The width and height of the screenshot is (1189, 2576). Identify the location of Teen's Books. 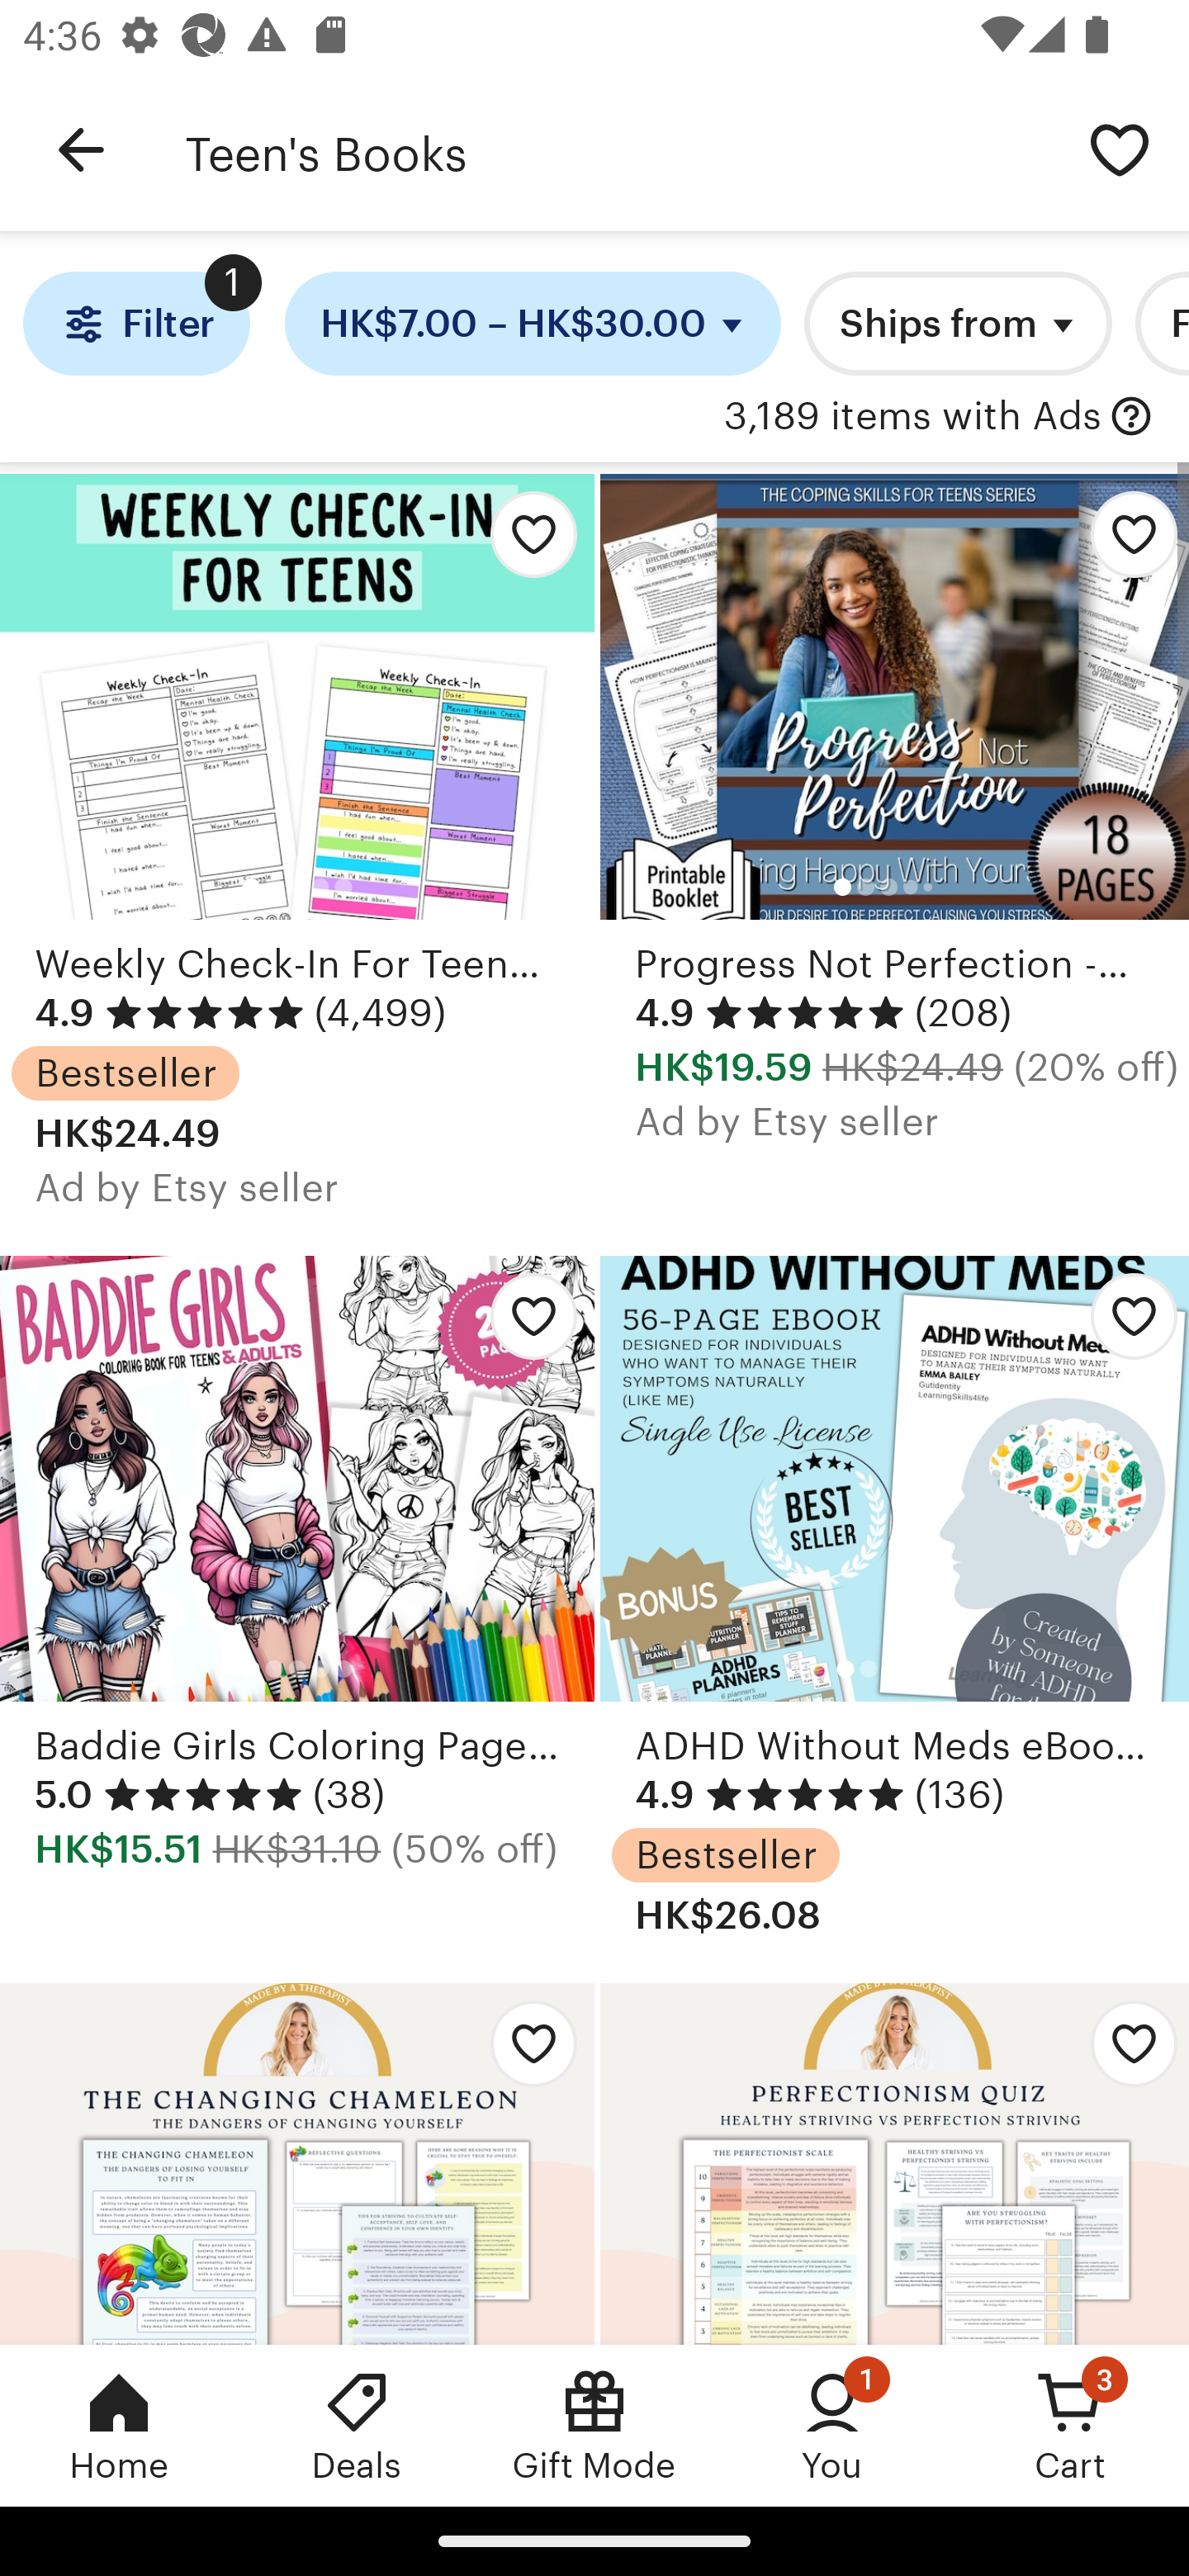
(618, 150).